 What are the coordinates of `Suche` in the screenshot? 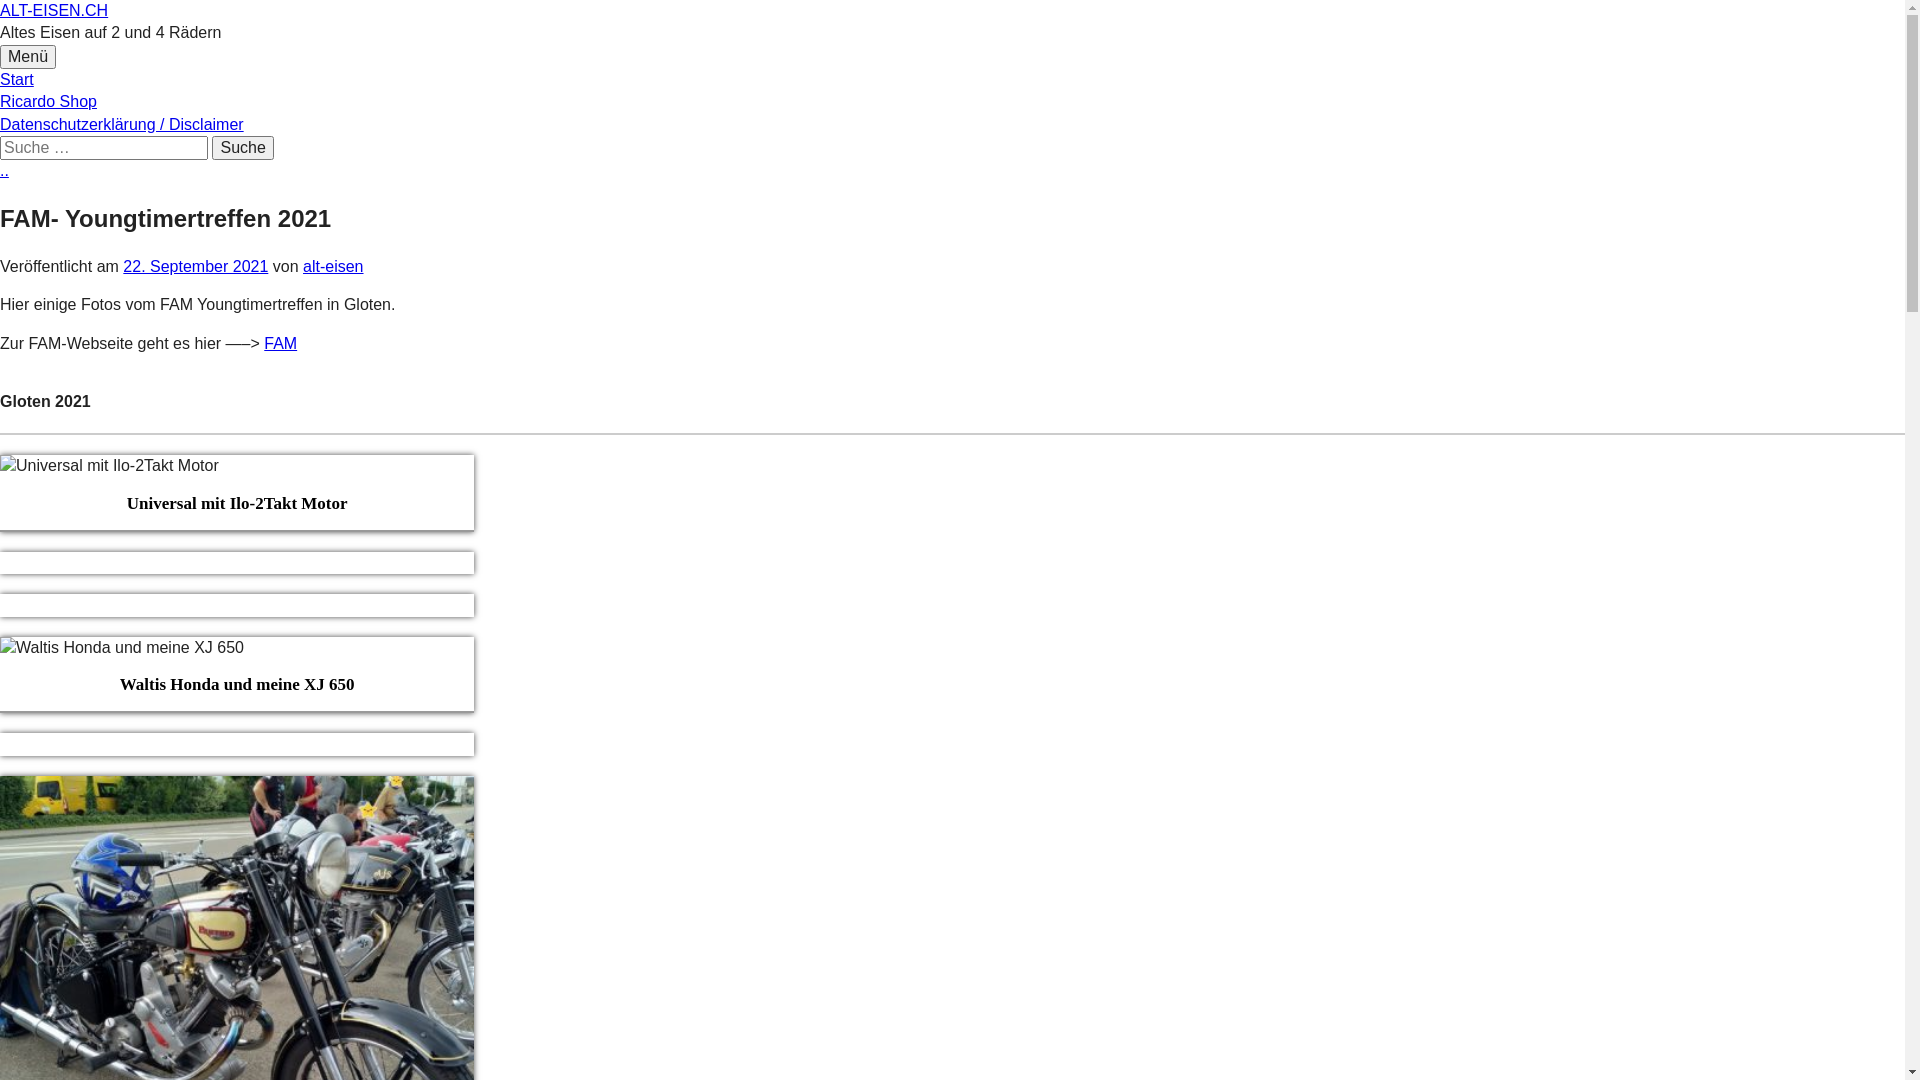 It's located at (242, 148).